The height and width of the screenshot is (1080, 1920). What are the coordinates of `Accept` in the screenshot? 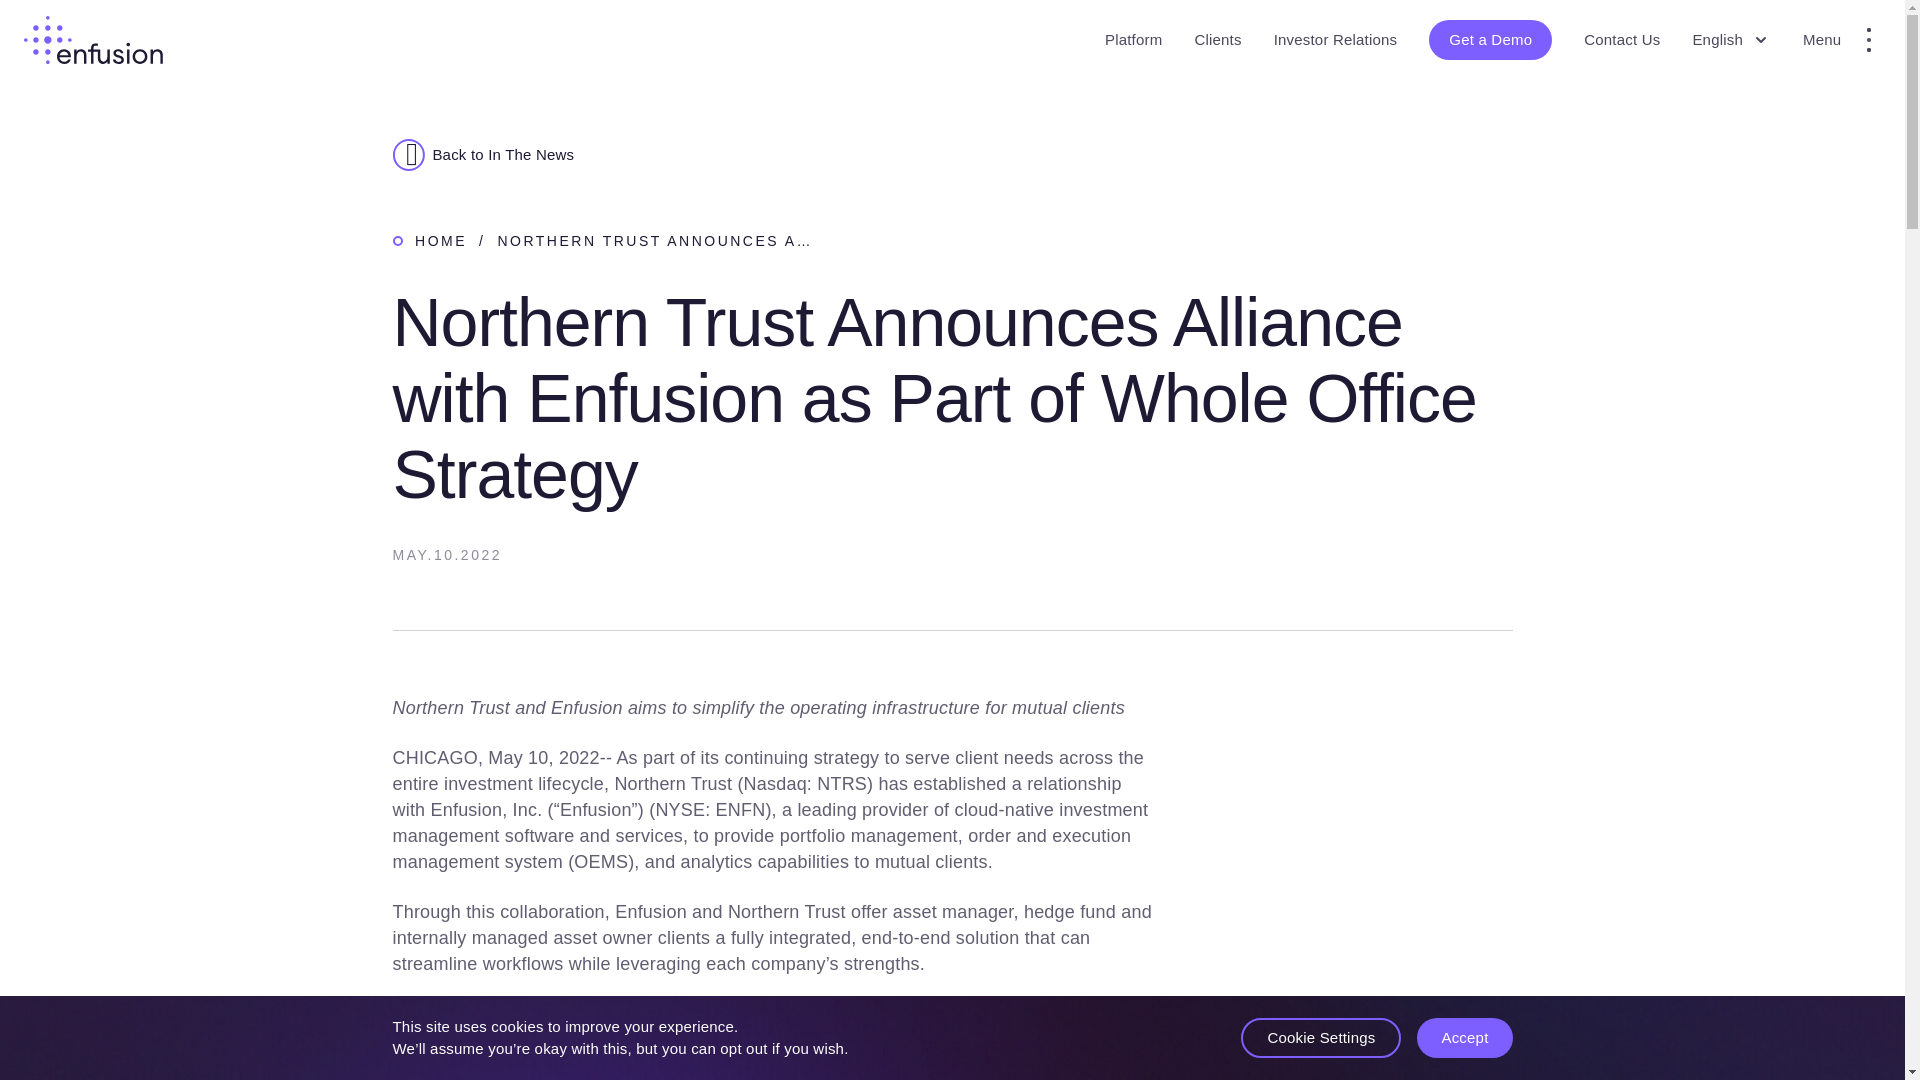 It's located at (1464, 1038).